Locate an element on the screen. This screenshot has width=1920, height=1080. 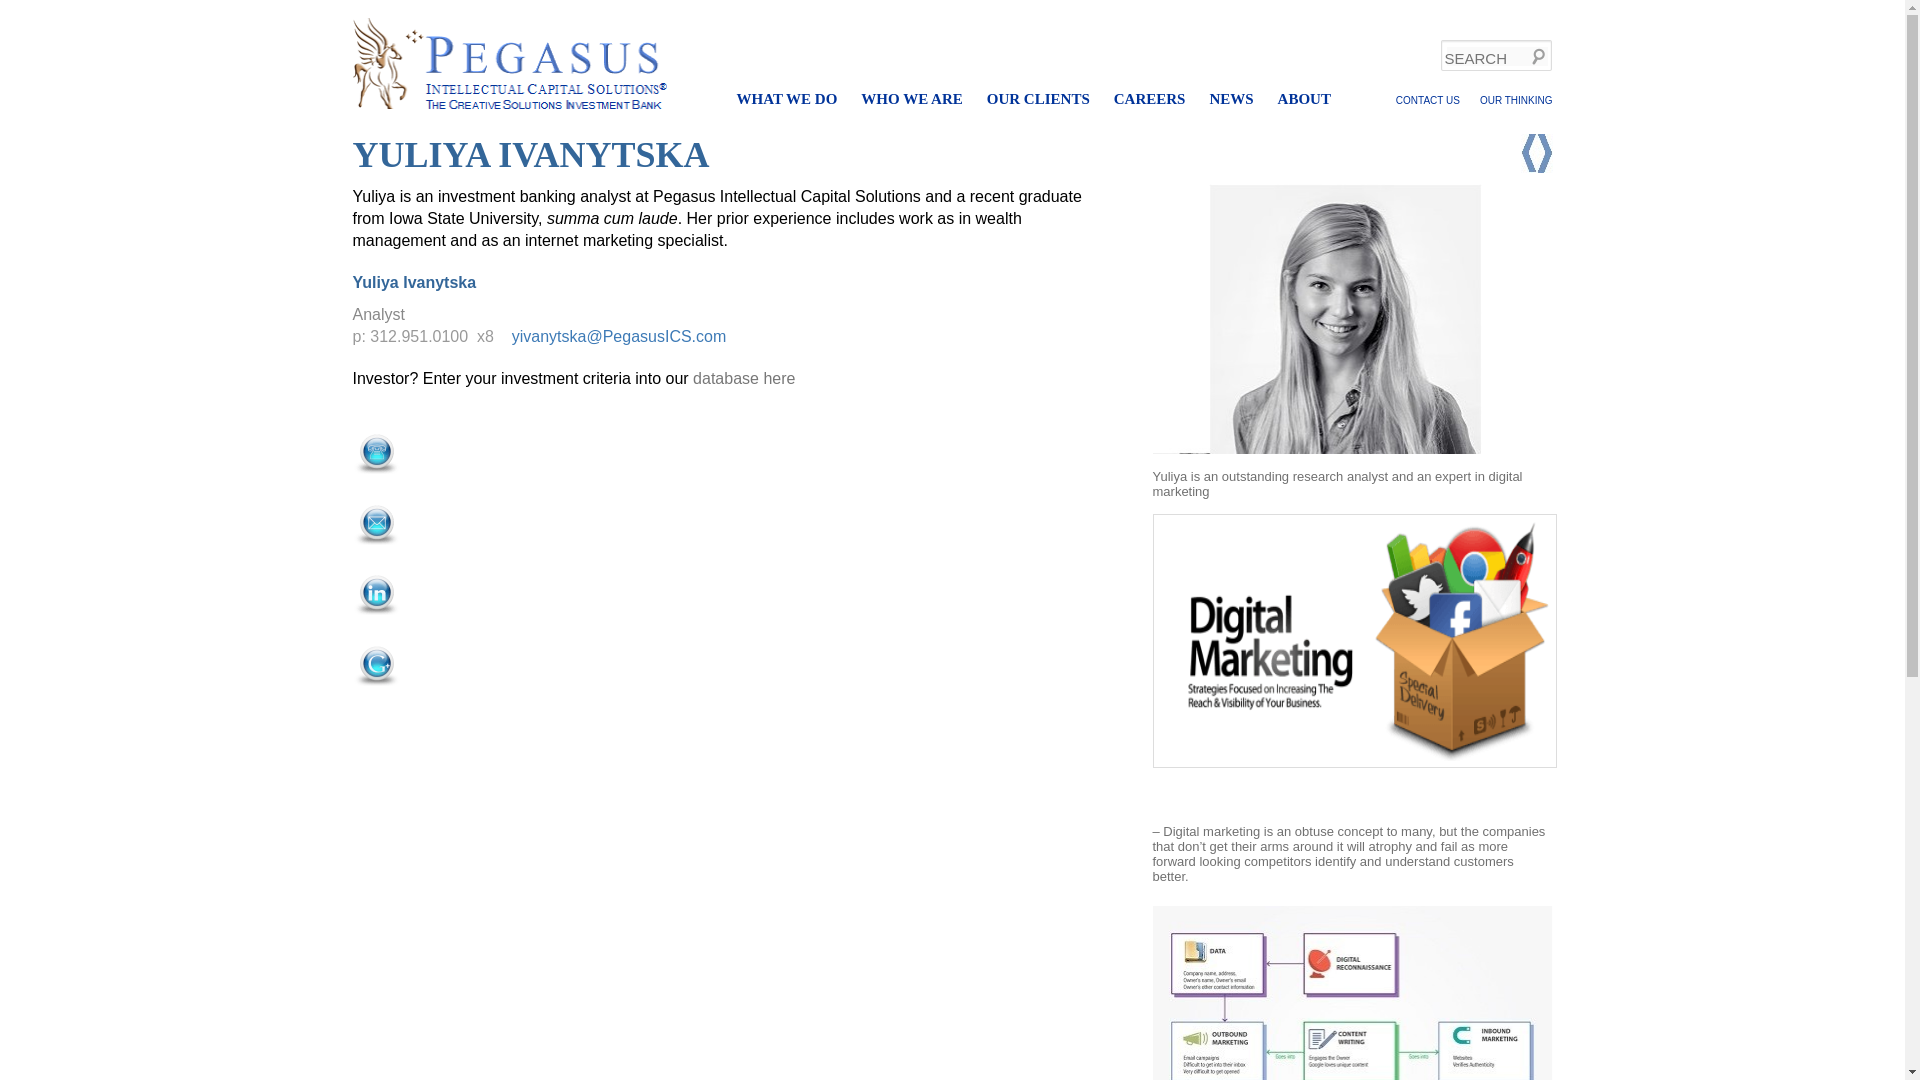
Search is located at coordinates (32, 11).